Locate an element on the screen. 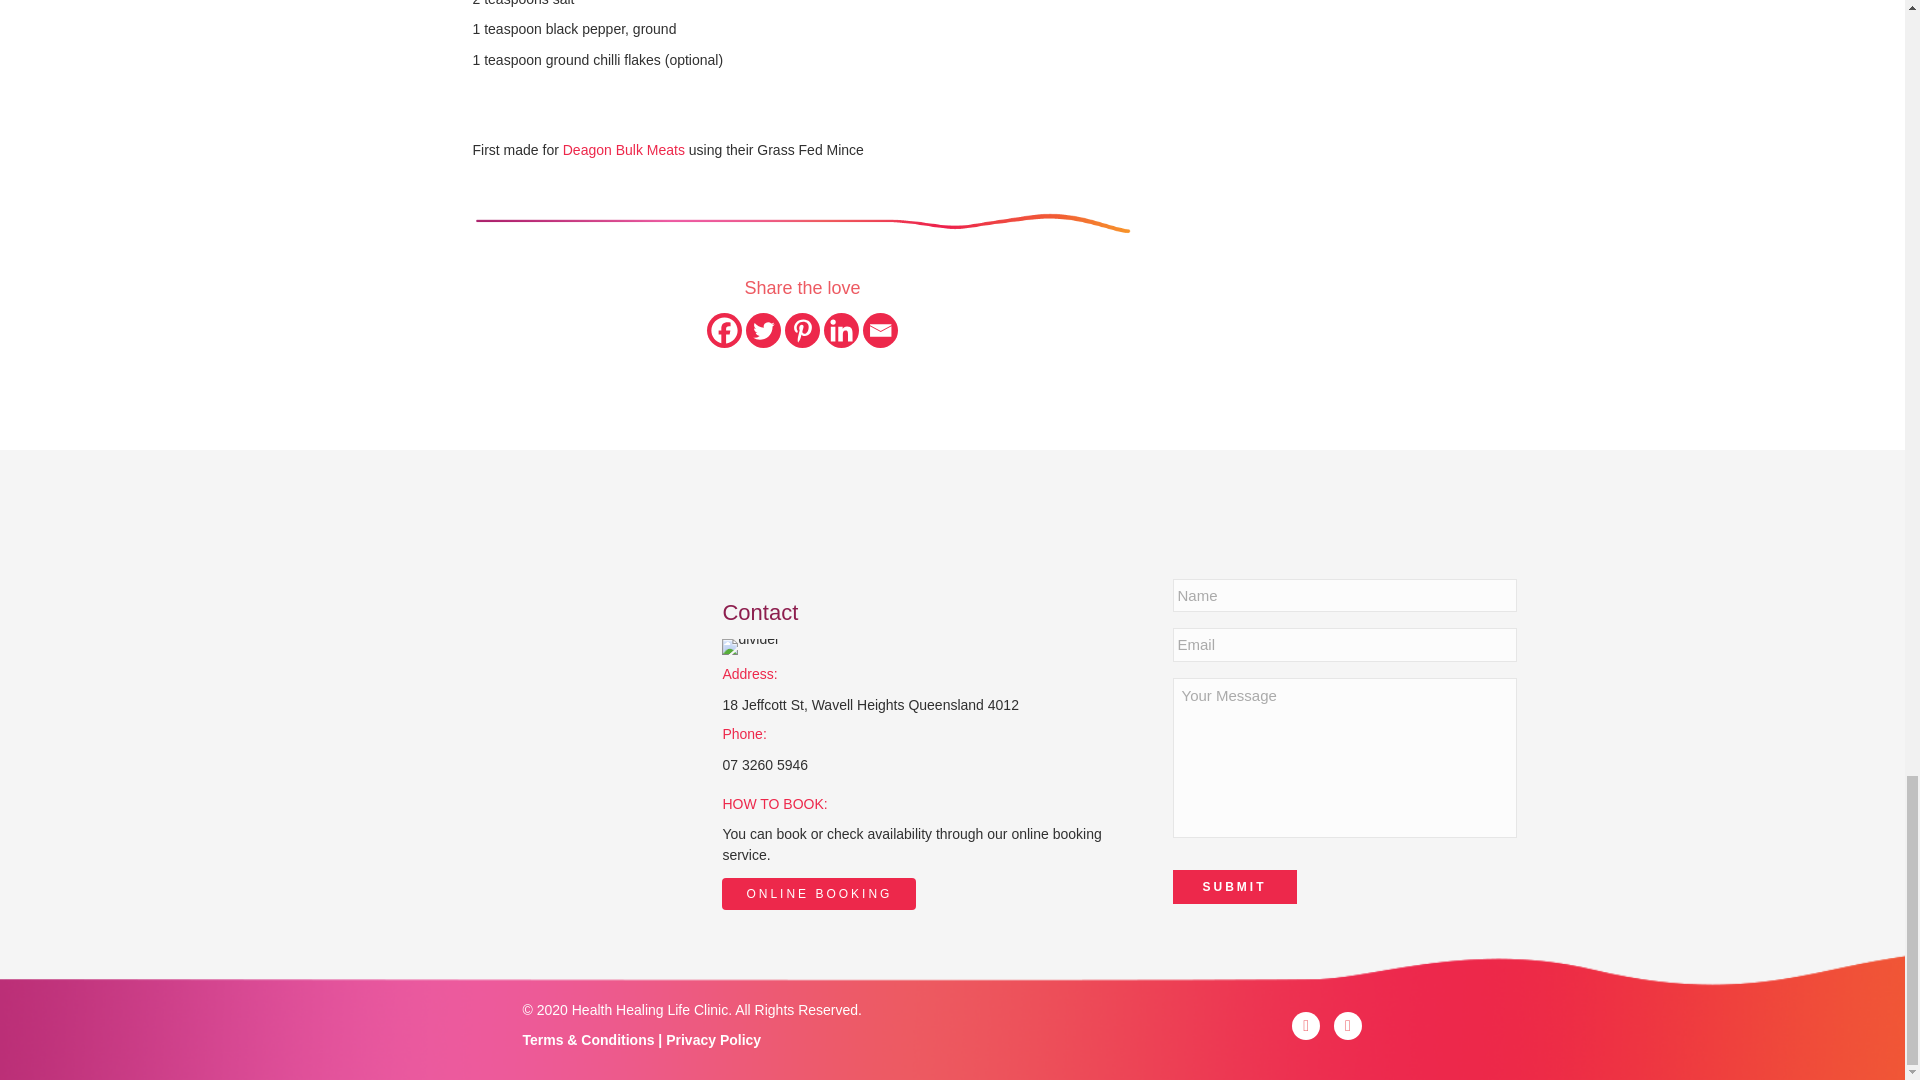  Submit is located at coordinates (1235, 886).